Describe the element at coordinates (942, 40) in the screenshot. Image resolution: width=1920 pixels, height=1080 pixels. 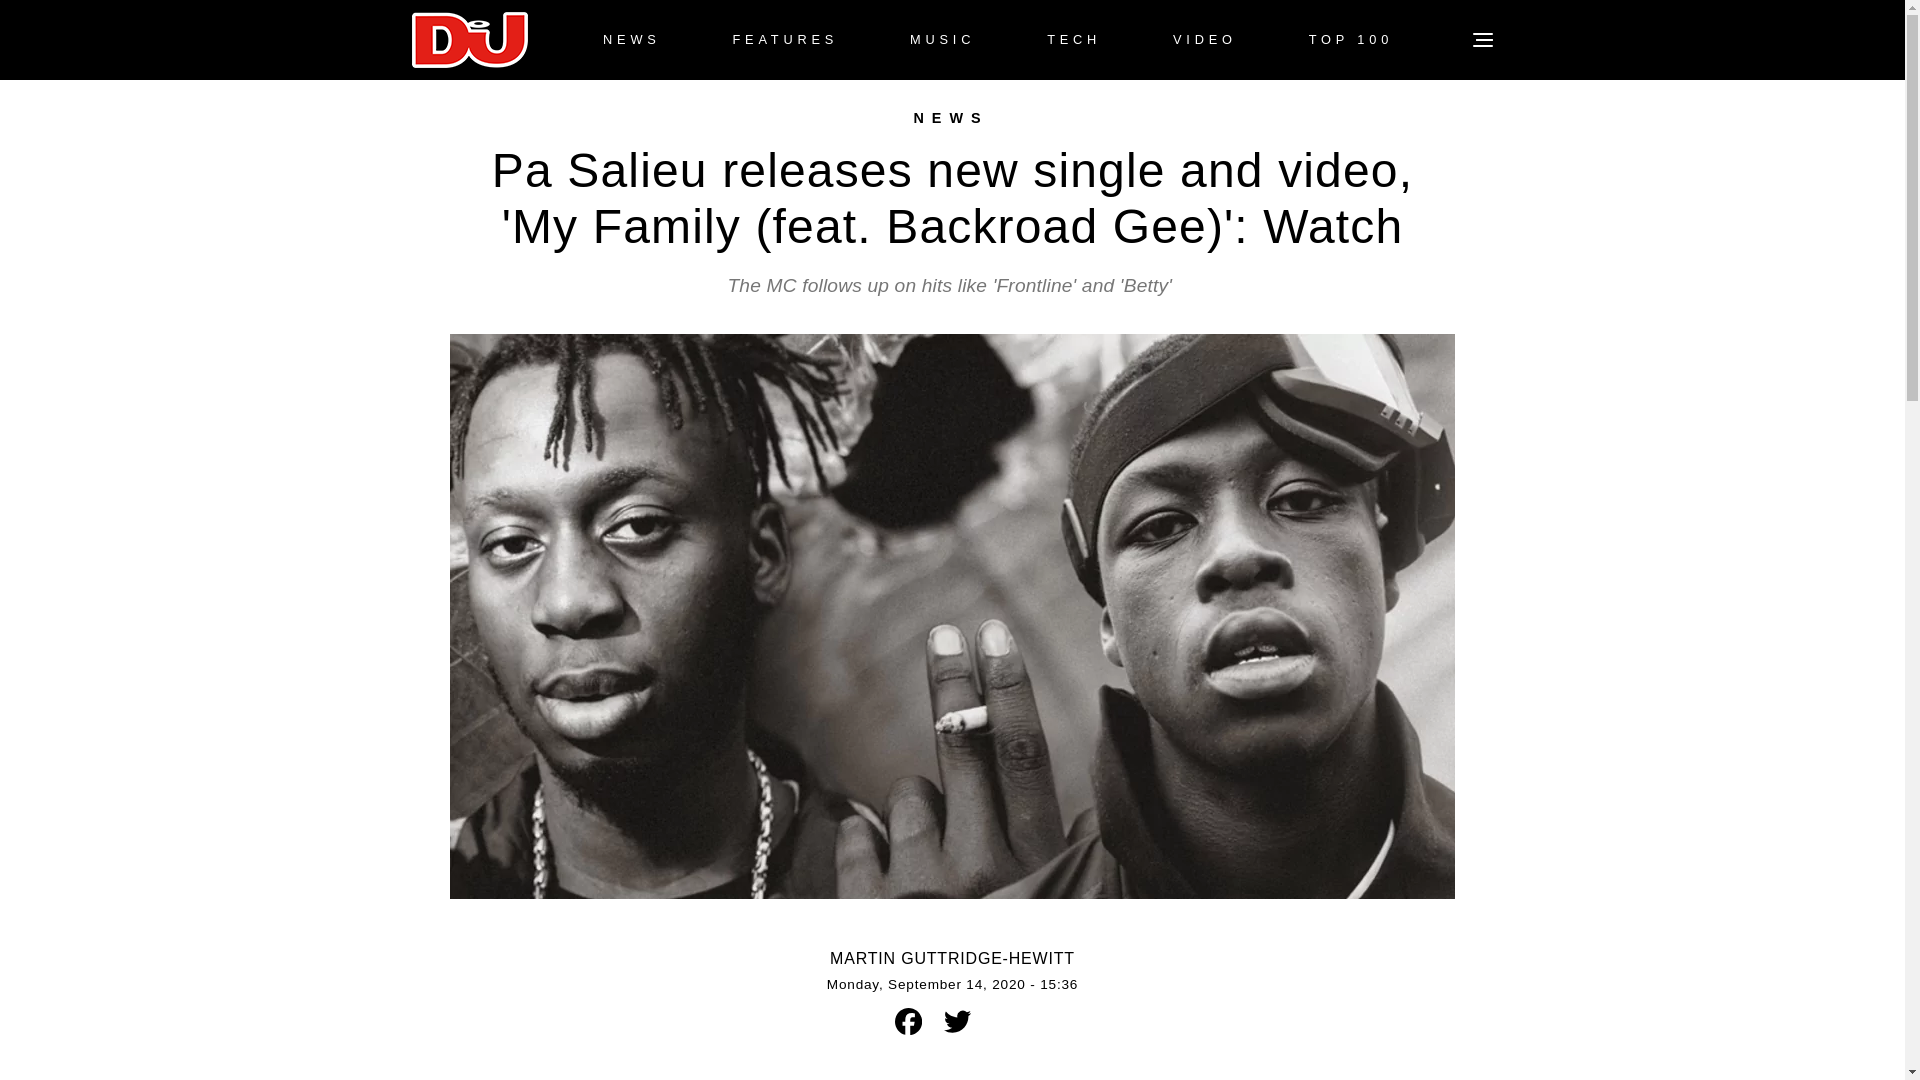
I see `MUSIC` at that location.